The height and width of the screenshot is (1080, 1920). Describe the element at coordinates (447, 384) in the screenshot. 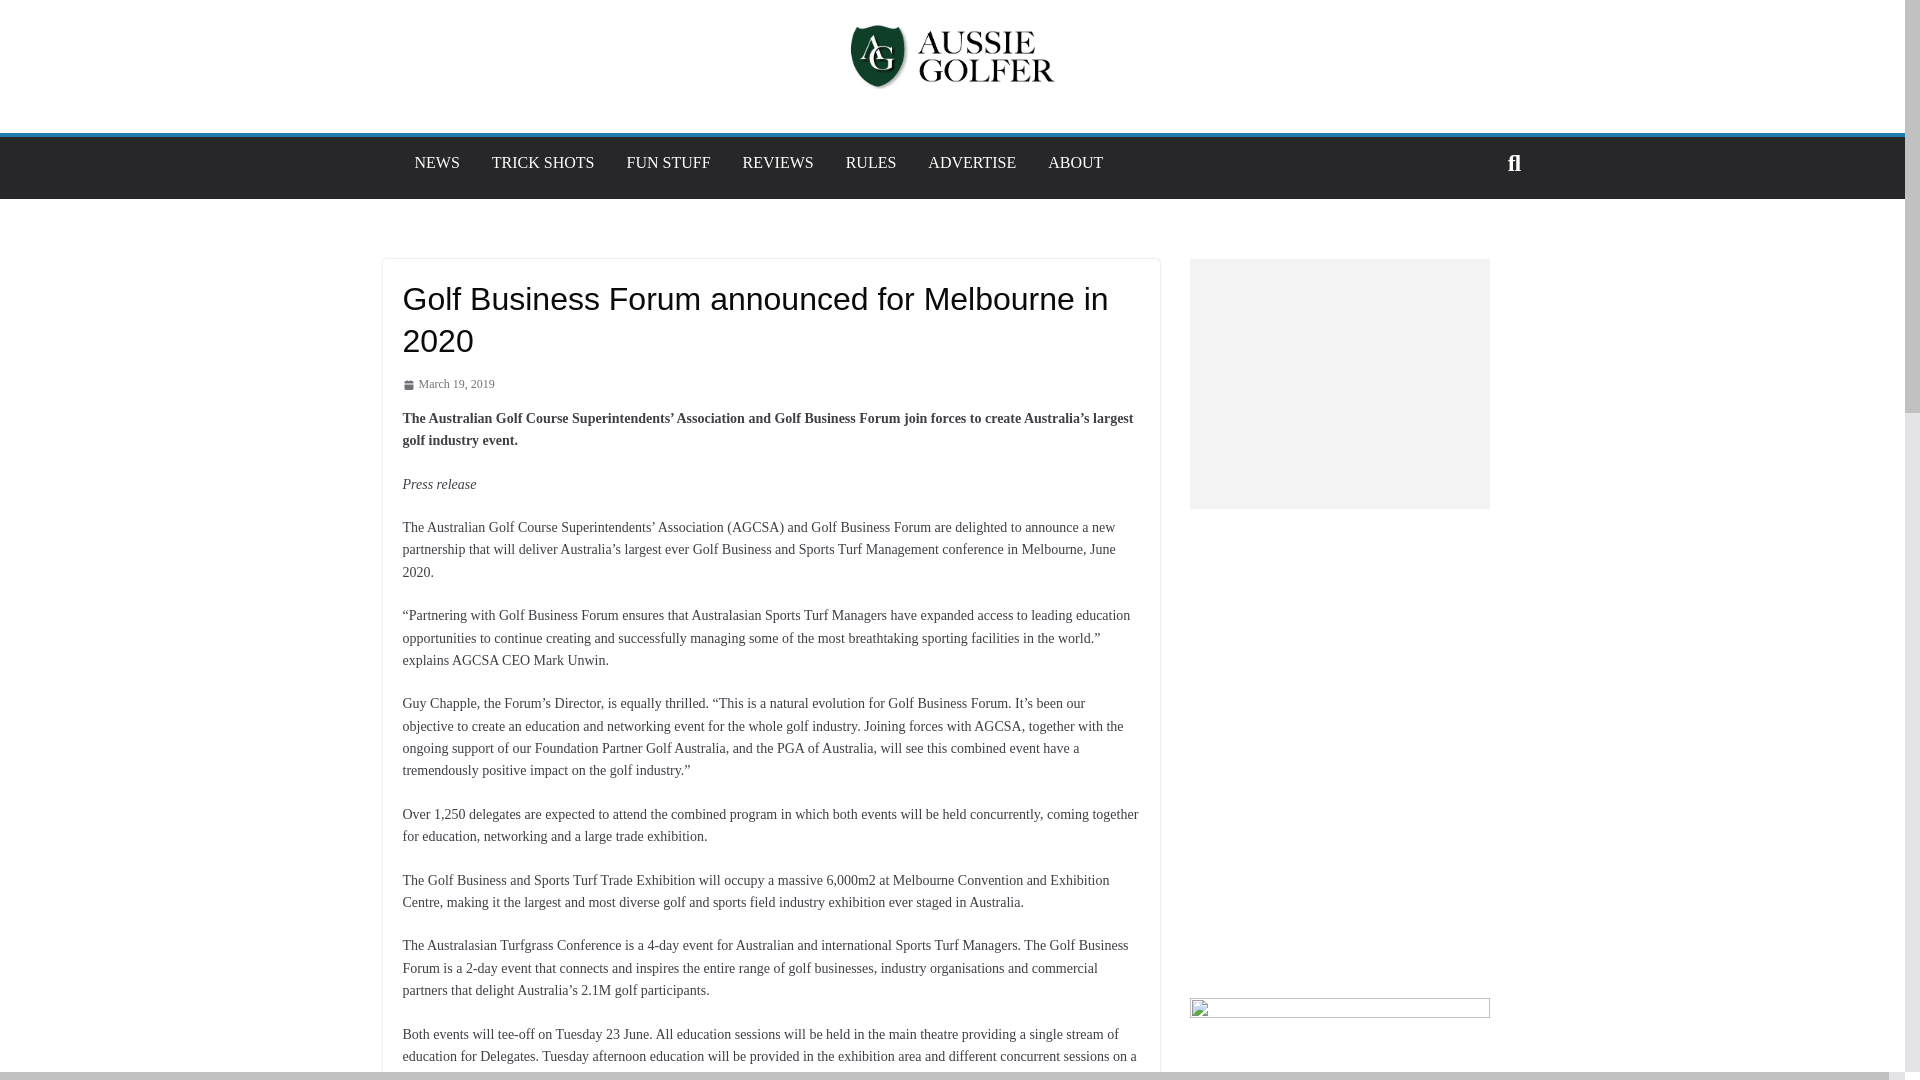

I see `14:10` at that location.